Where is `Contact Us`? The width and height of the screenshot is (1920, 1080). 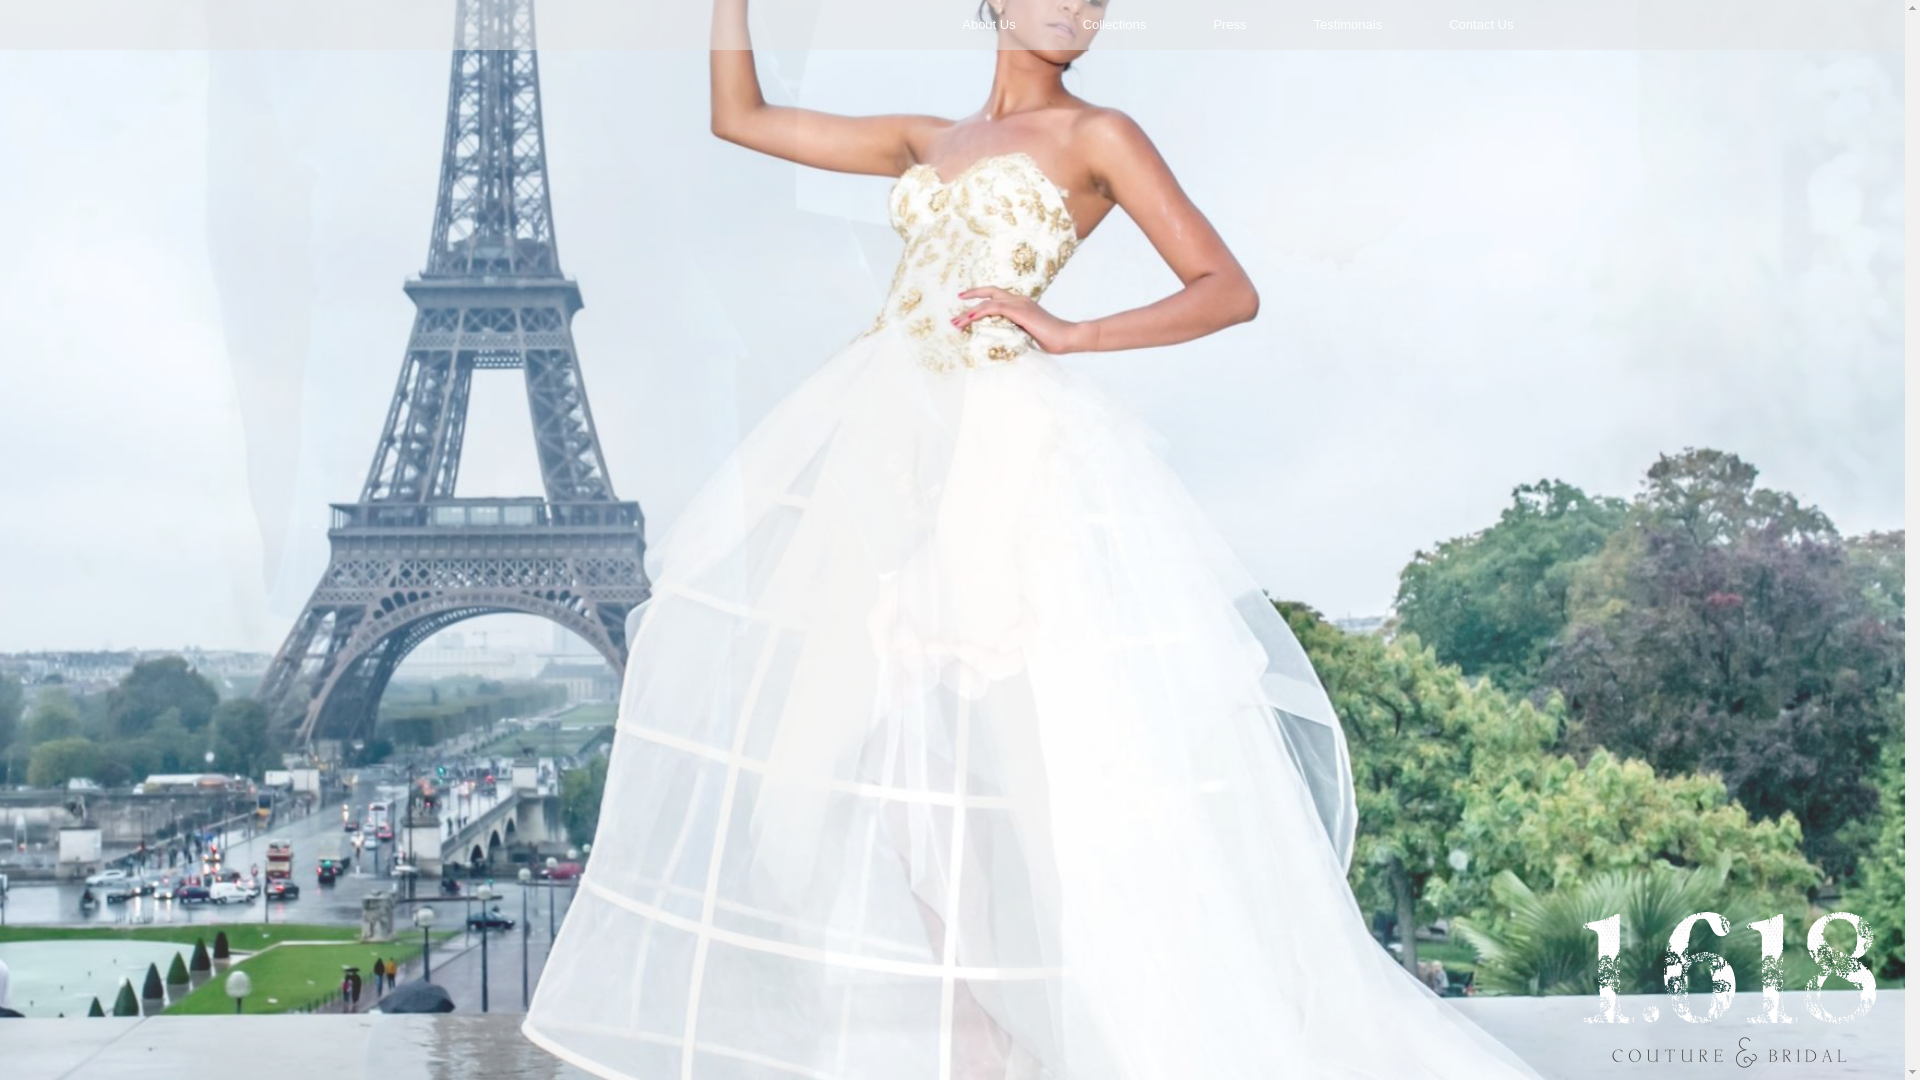 Contact Us is located at coordinates (1482, 24).